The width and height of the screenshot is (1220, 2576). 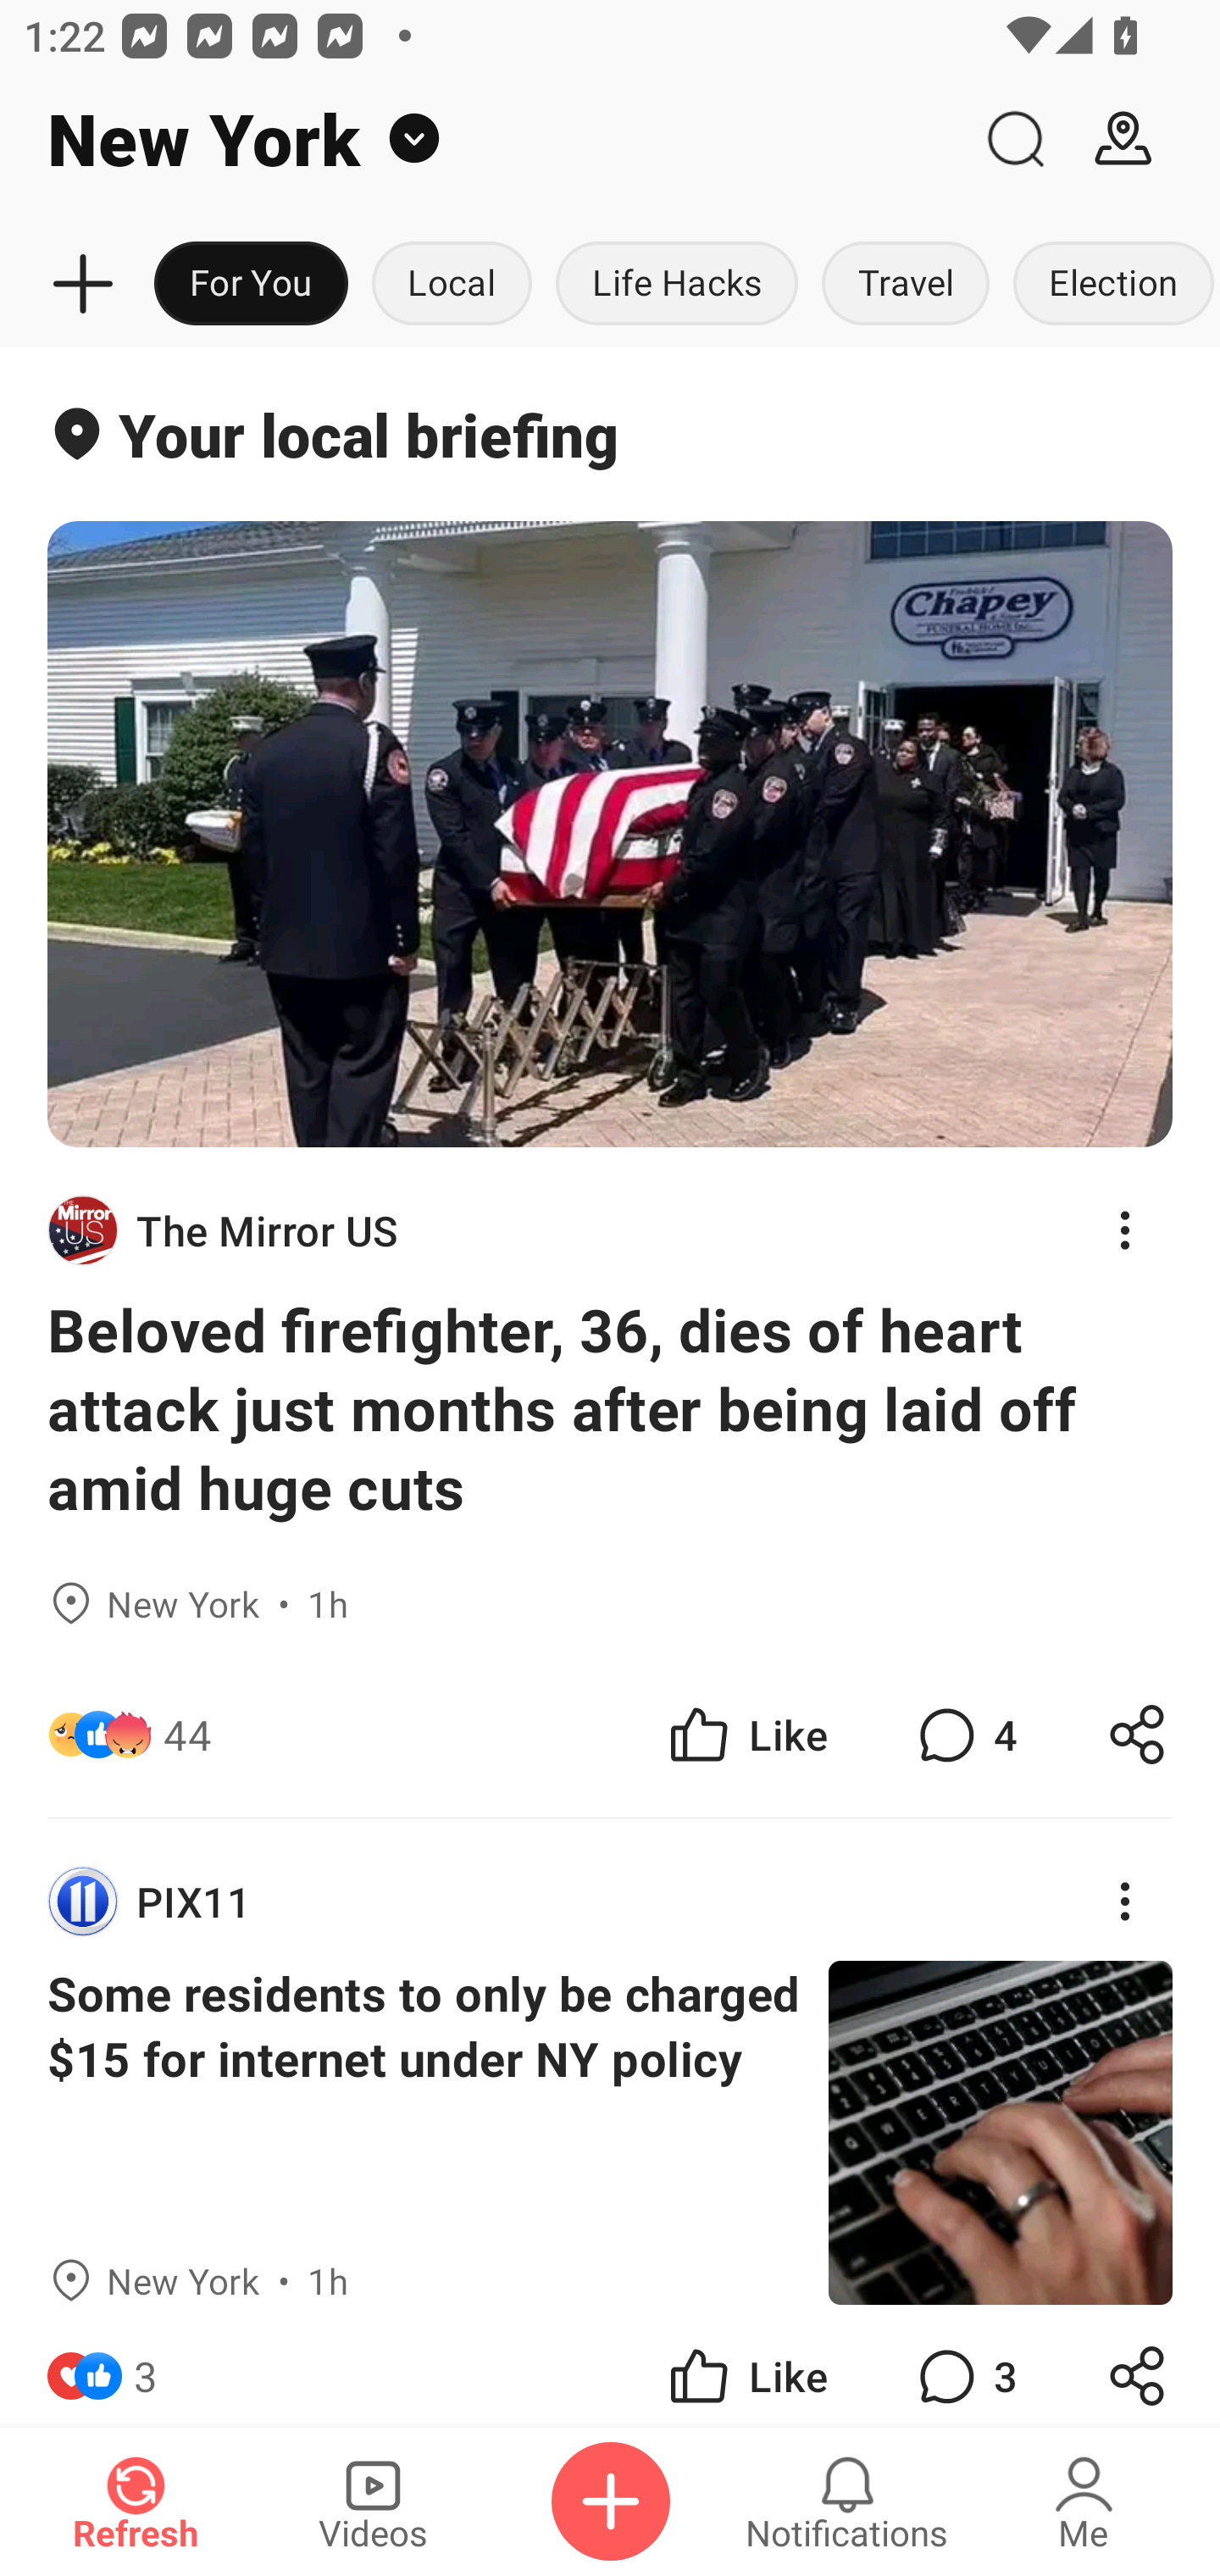 What do you see at coordinates (146, 2366) in the screenshot?
I see `3` at bounding box center [146, 2366].